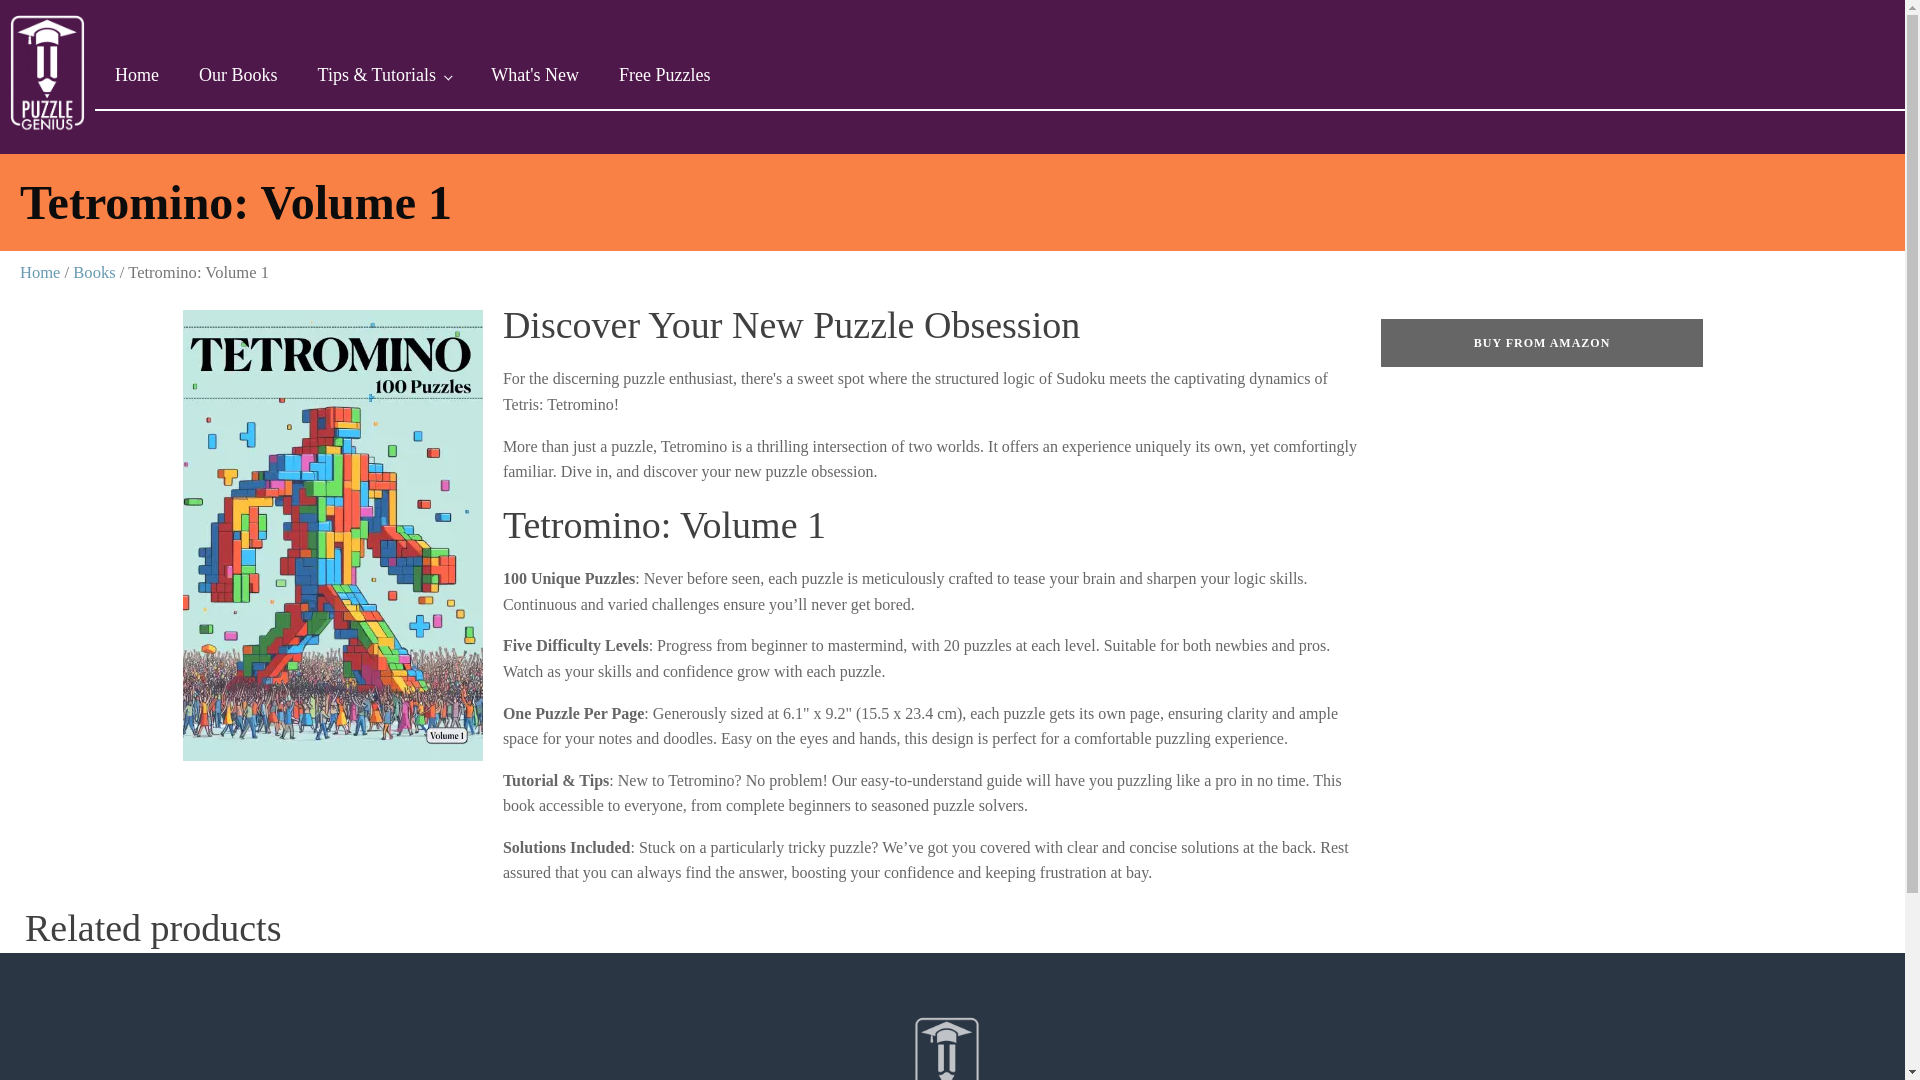  I want to click on BUY FROM AMAZON, so click(1542, 342).